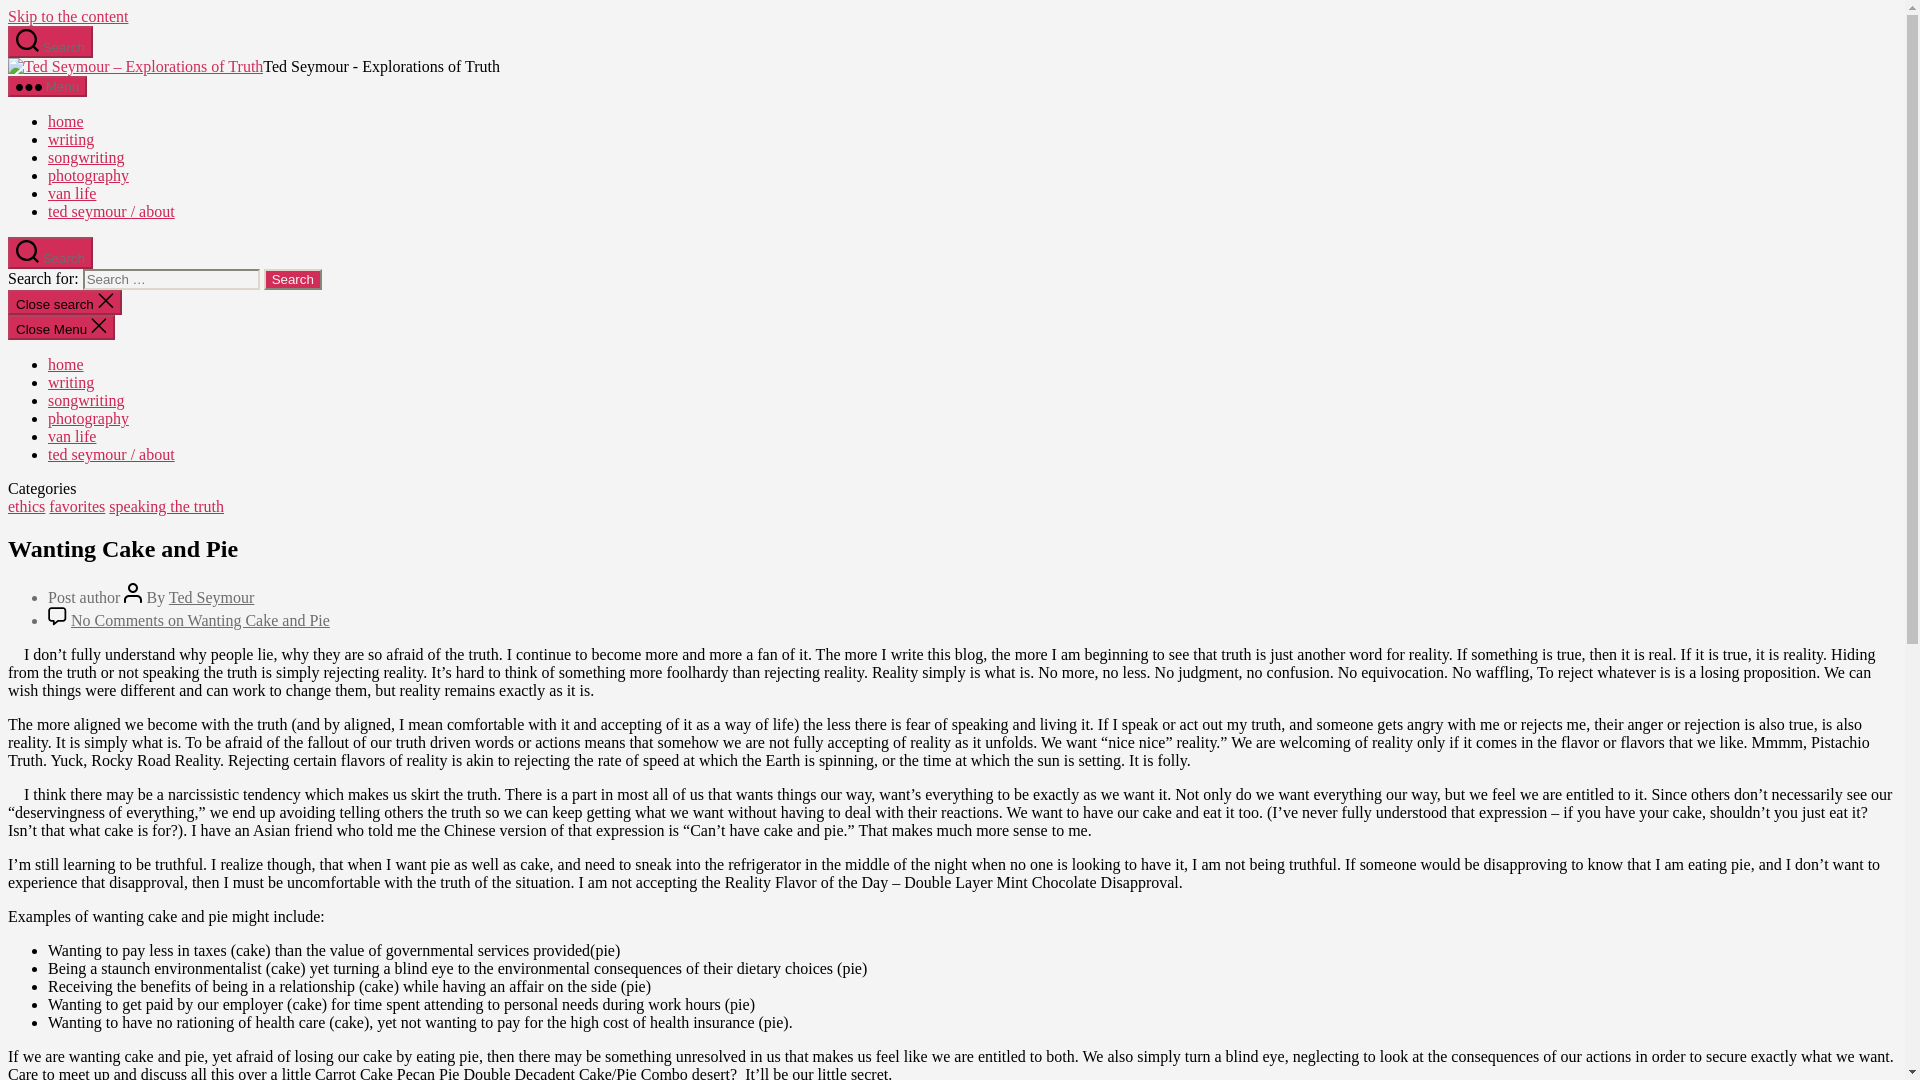 Image resolution: width=1920 pixels, height=1080 pixels. What do you see at coordinates (66, 364) in the screenshot?
I see `home` at bounding box center [66, 364].